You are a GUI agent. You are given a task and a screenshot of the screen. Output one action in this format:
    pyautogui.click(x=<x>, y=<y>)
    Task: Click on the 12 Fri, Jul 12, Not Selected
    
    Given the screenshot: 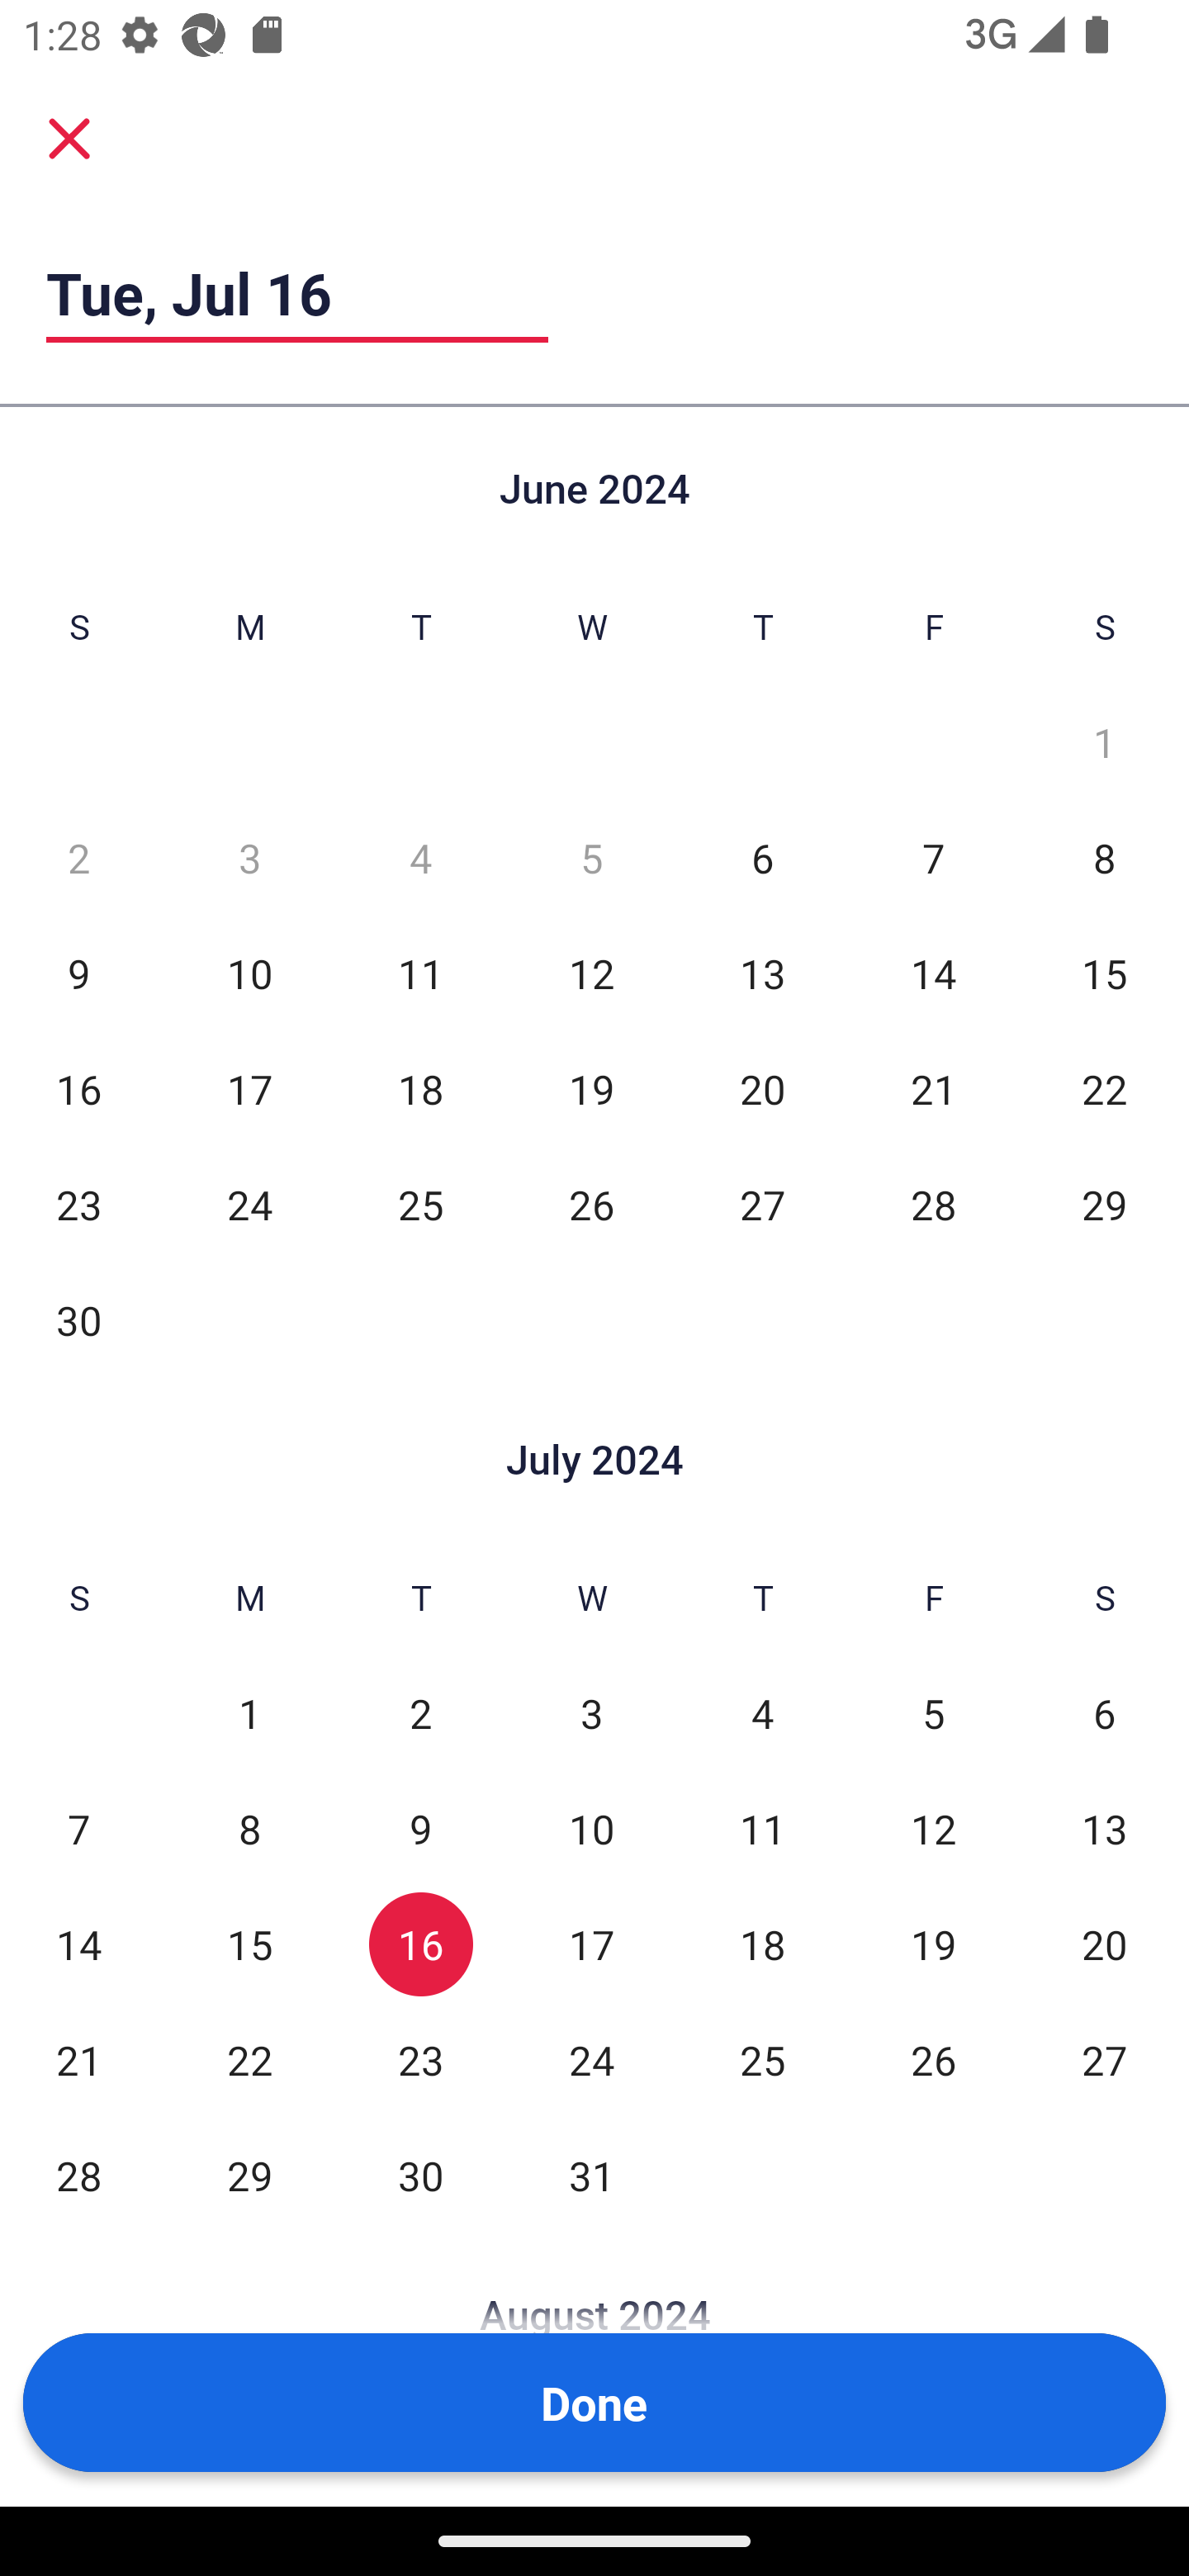 What is the action you would take?
    pyautogui.click(x=933, y=1828)
    